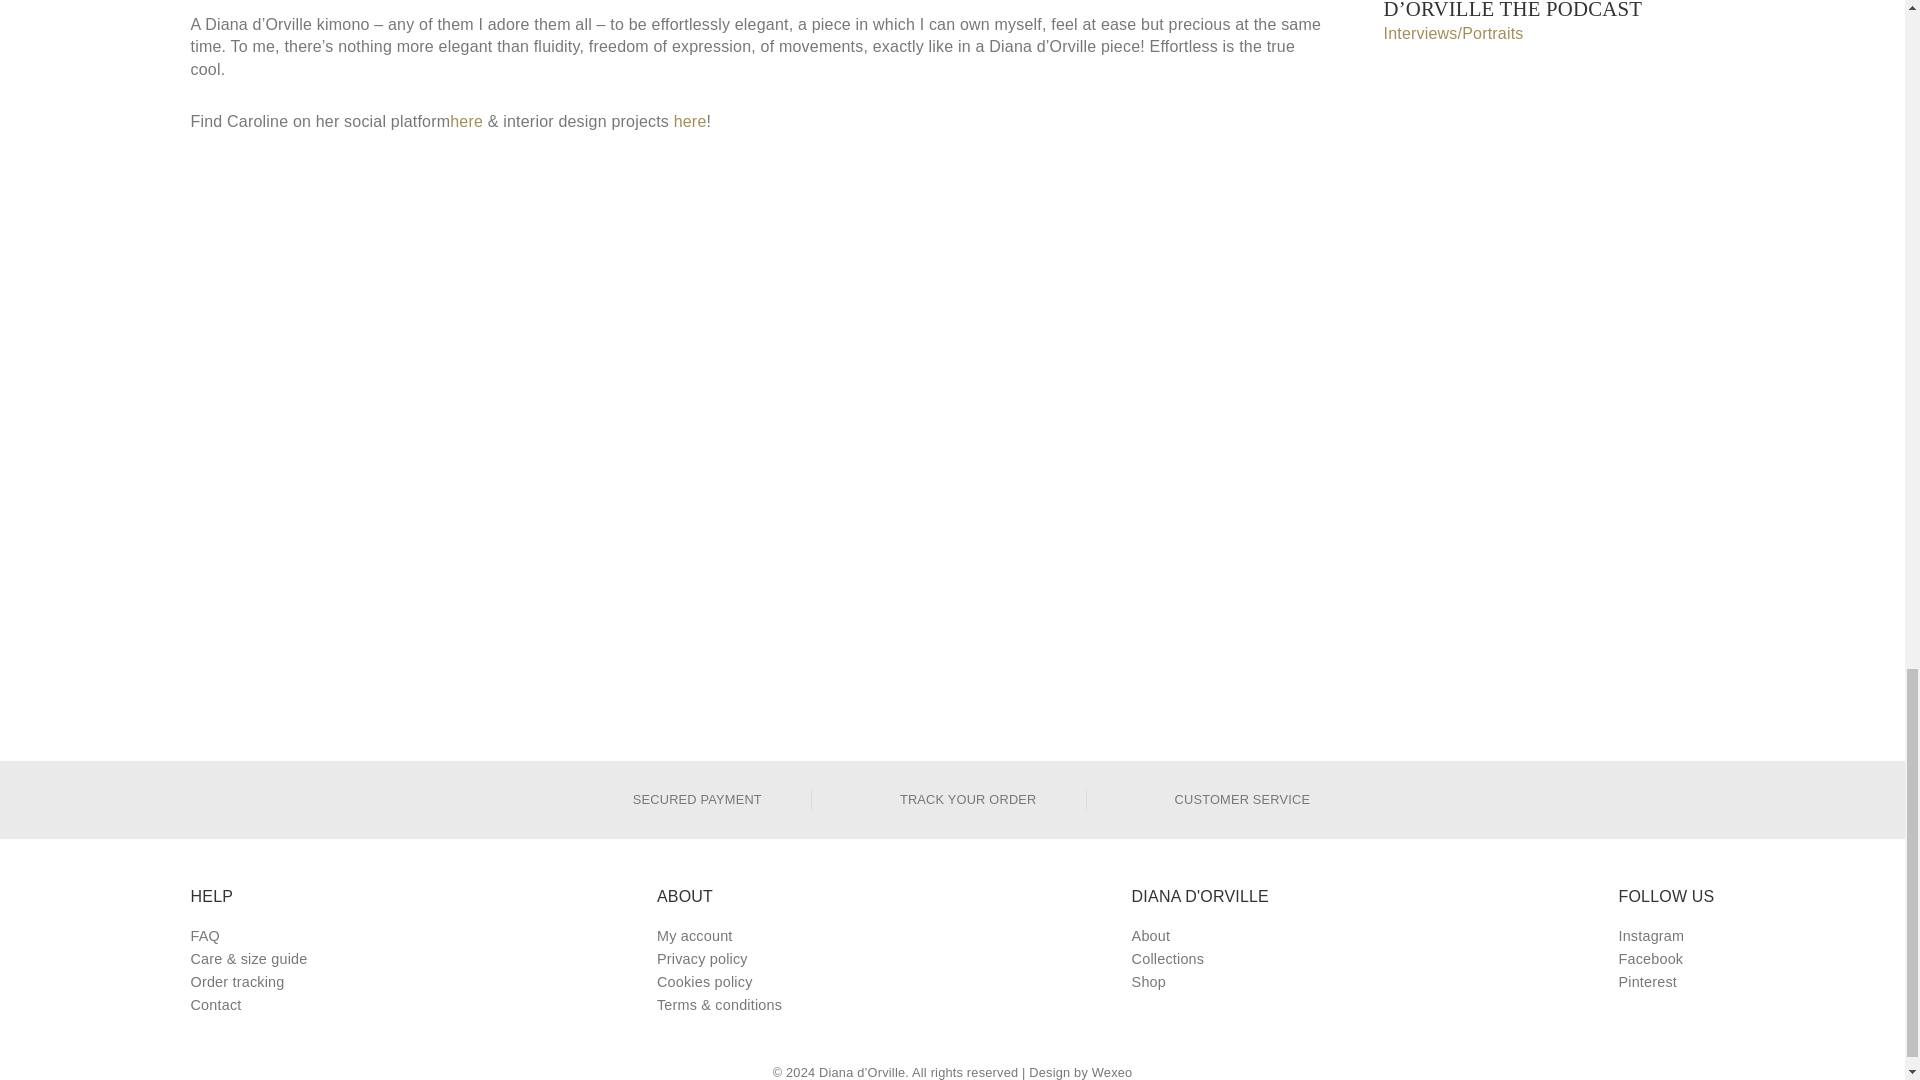 This screenshot has height=1080, width=1920. I want to click on Pinterest, so click(1666, 982).